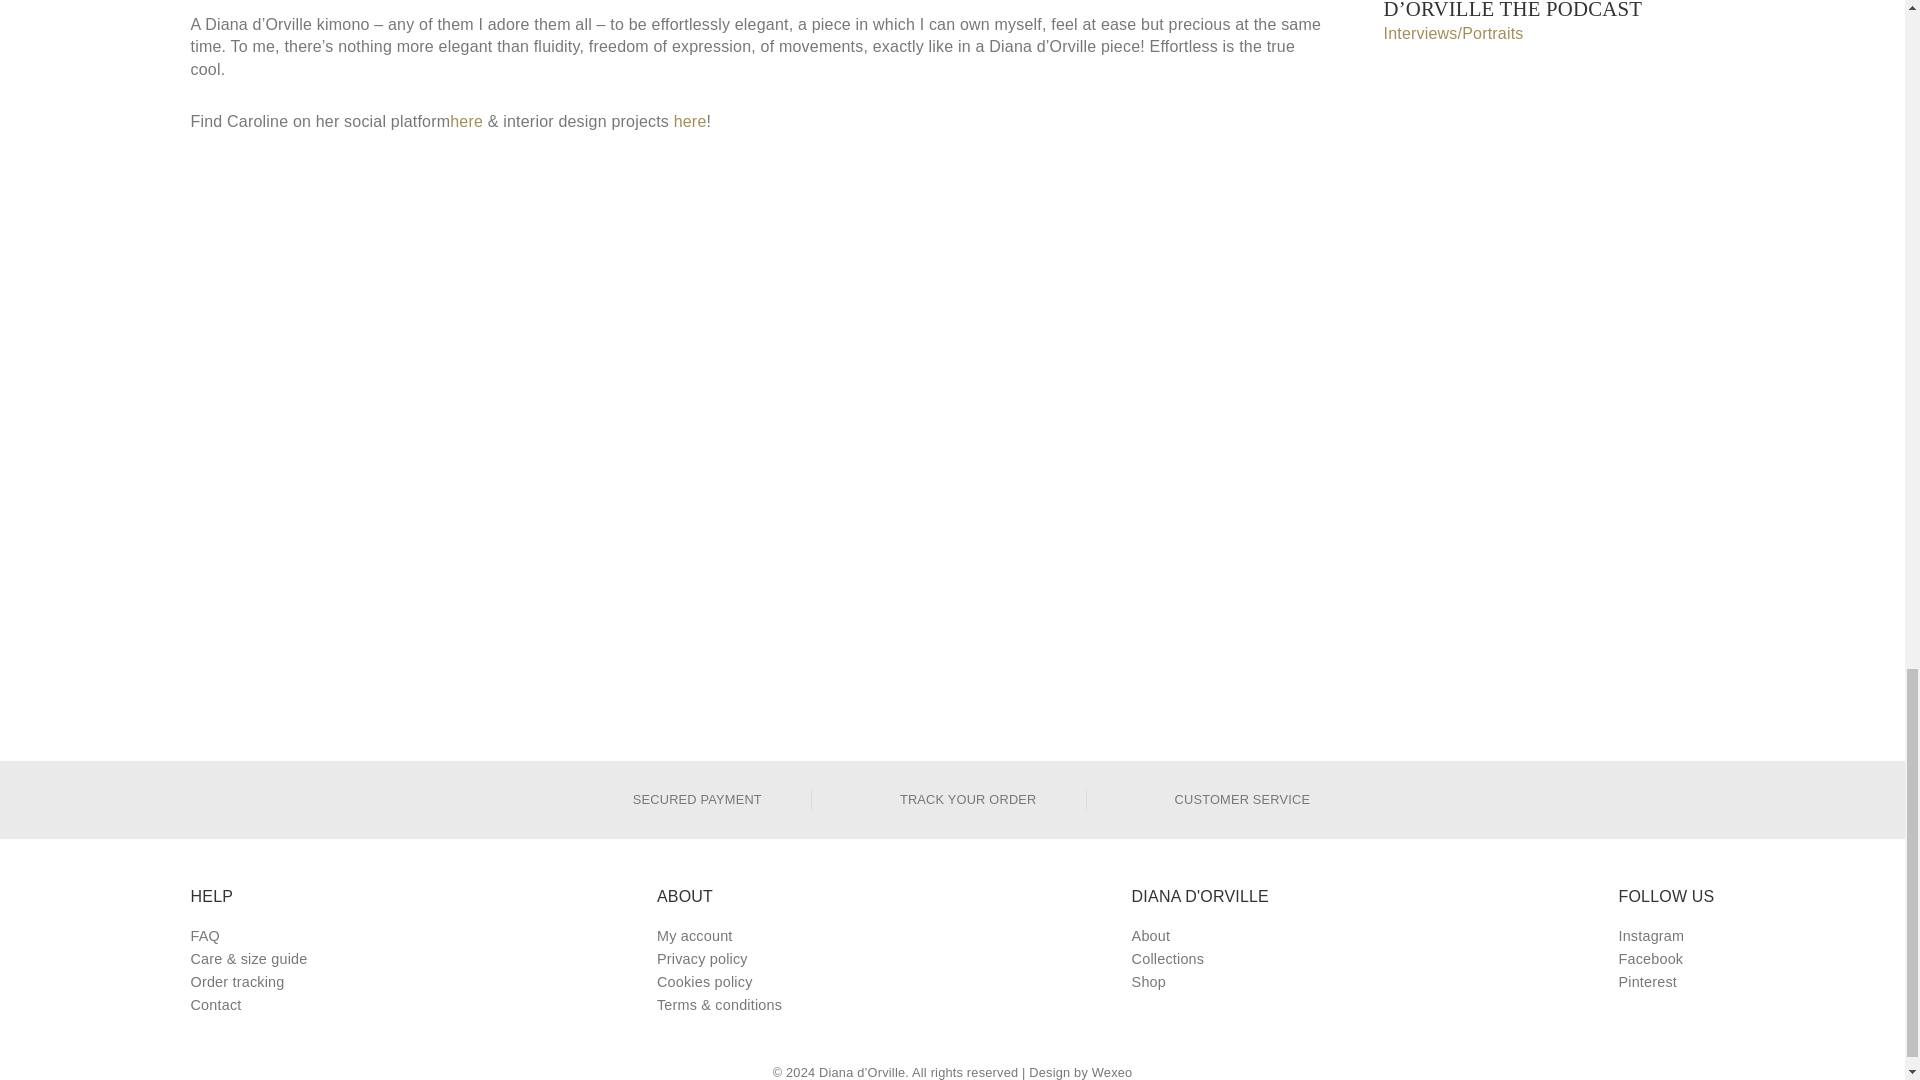 This screenshot has height=1080, width=1920. I want to click on Pinterest, so click(1666, 982).